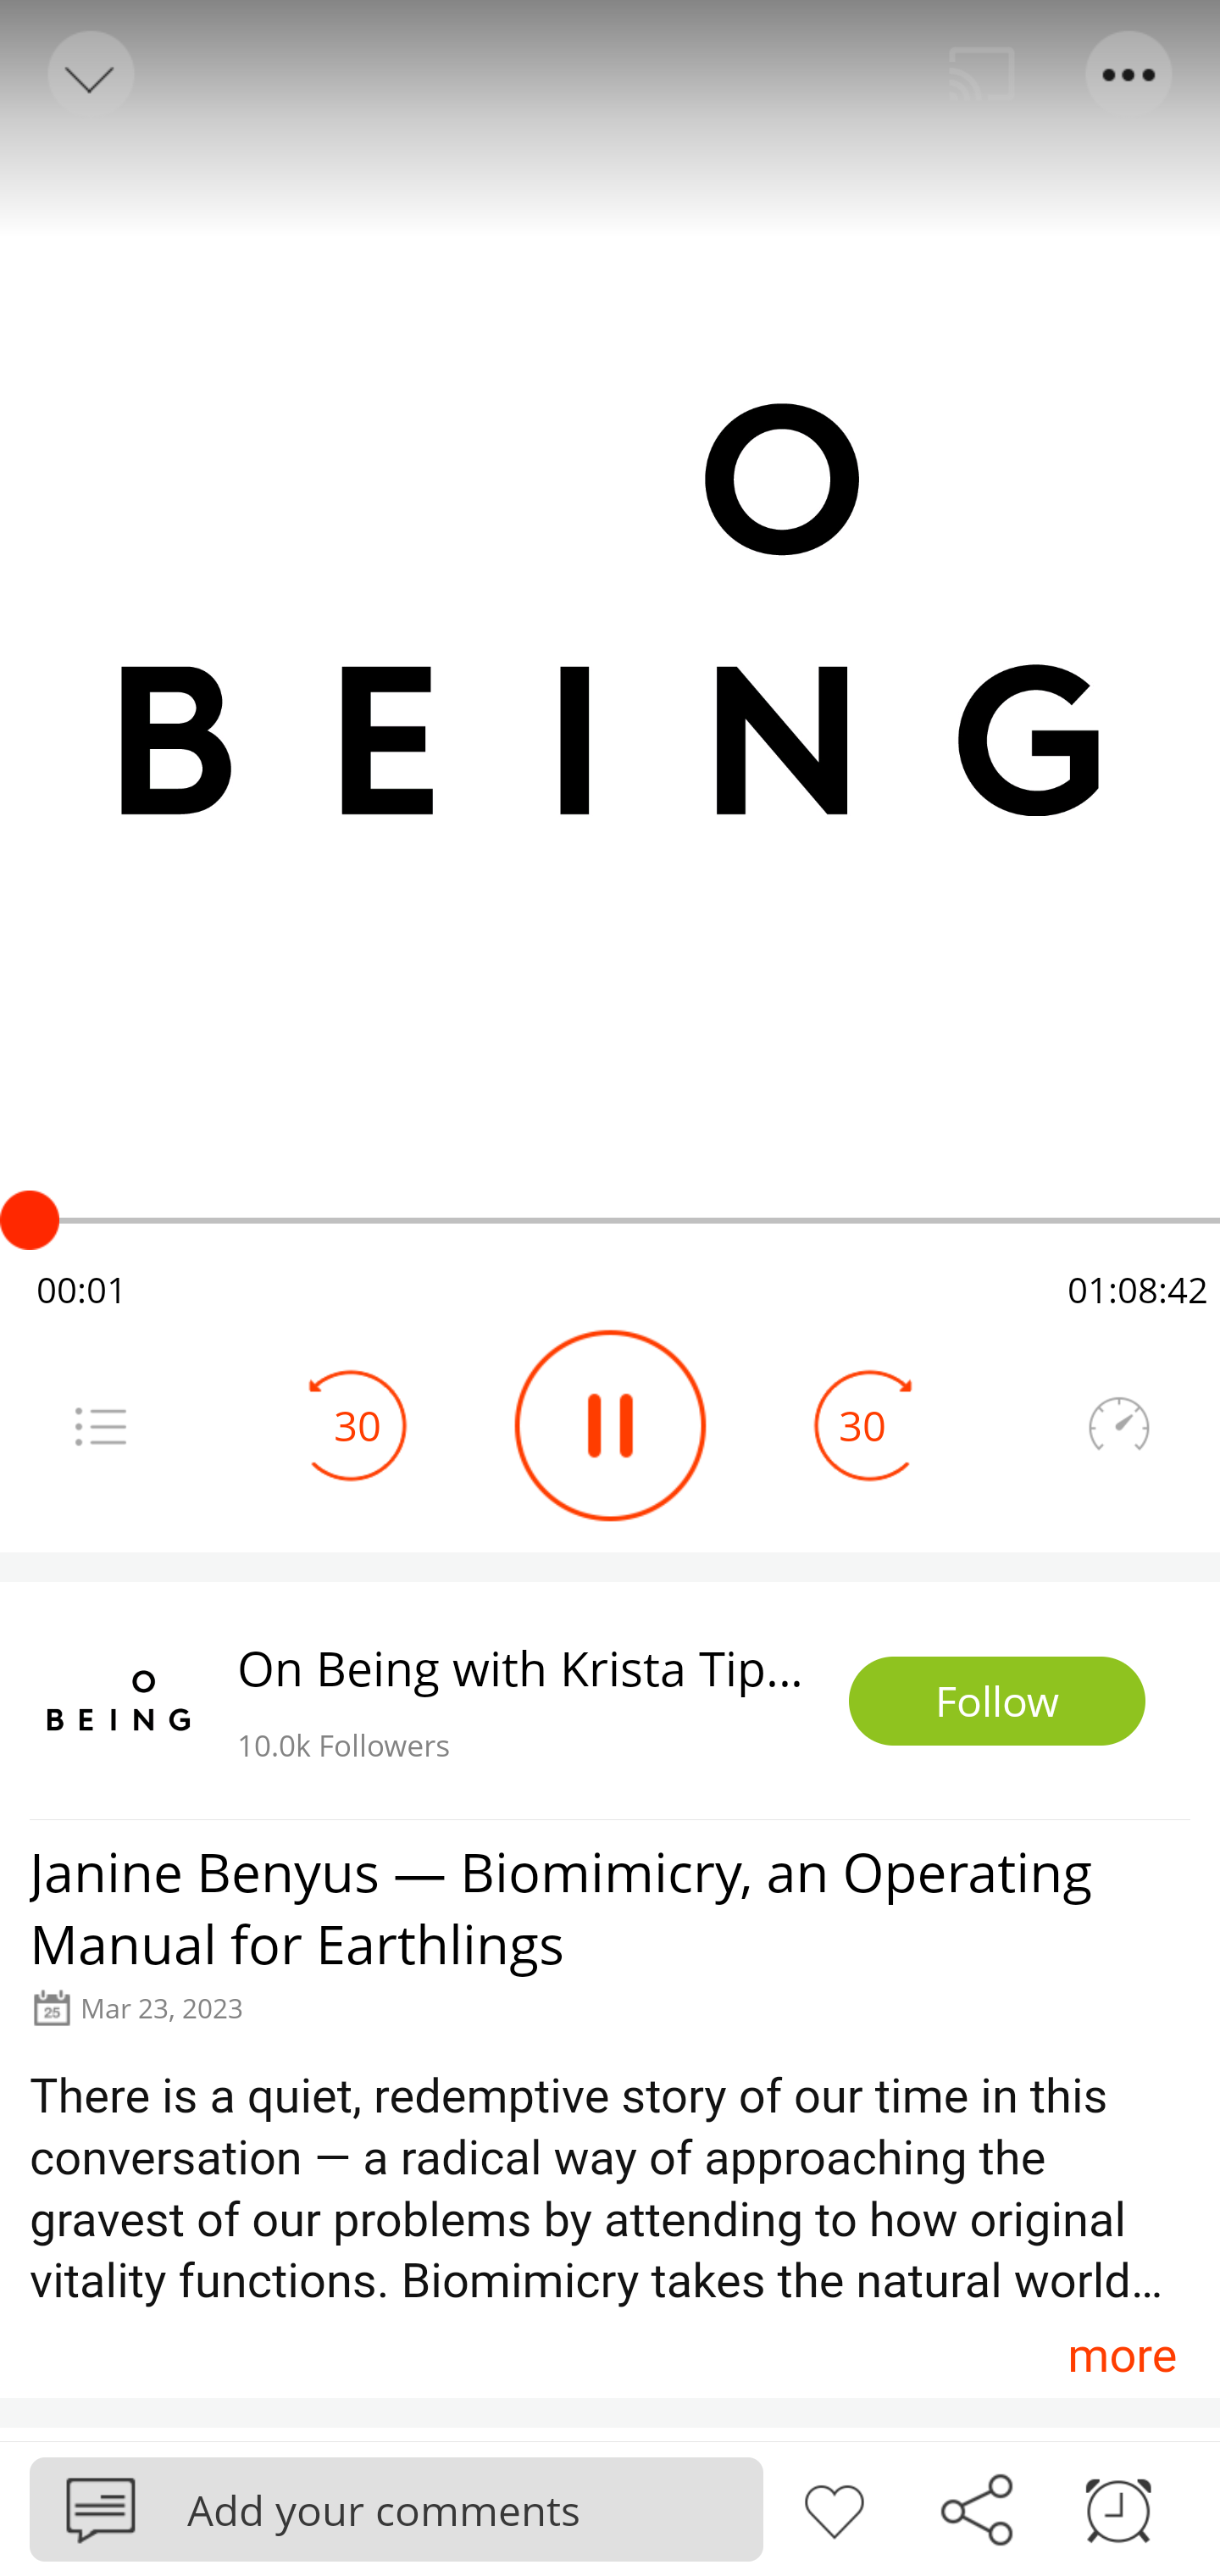 This screenshot has width=1220, height=2576. Describe the element at coordinates (997, 1702) in the screenshot. I see `Follow` at that location.